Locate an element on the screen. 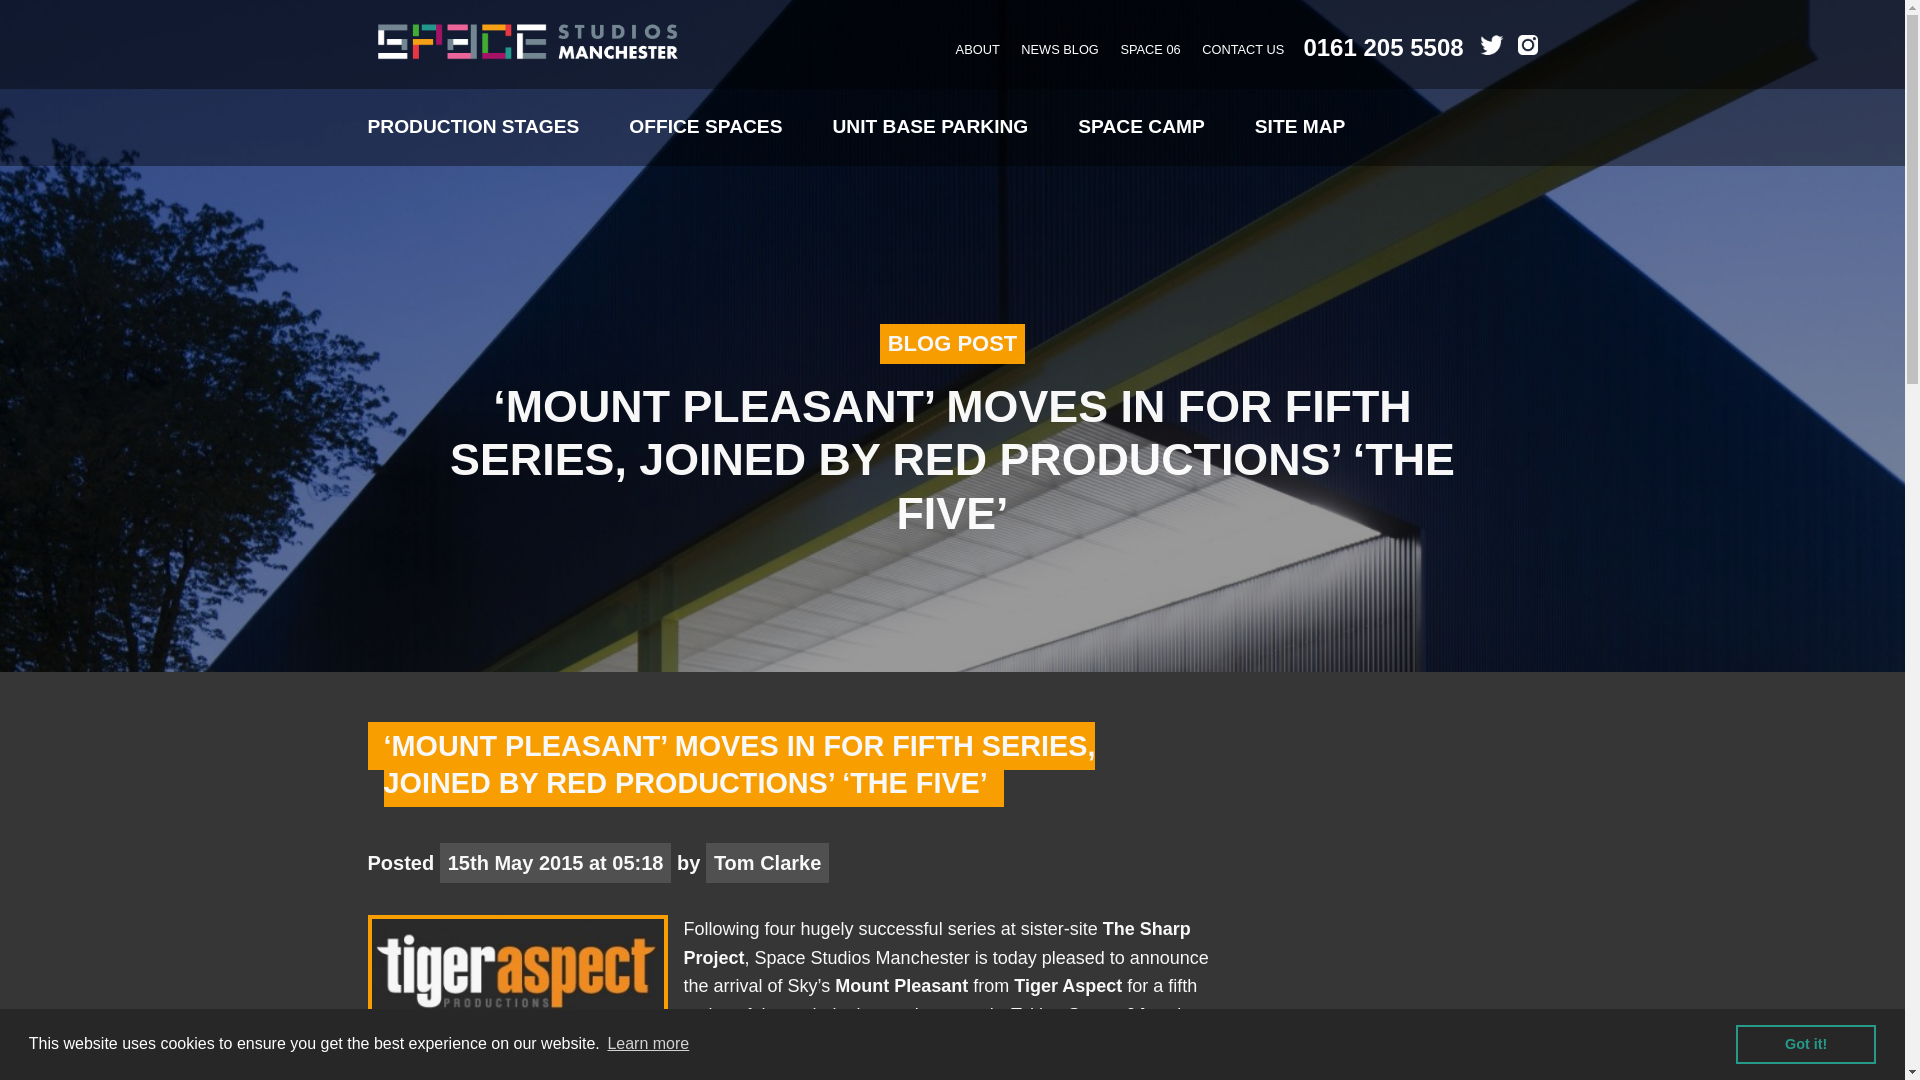 The height and width of the screenshot is (1080, 1920). Learn more is located at coordinates (648, 1044).